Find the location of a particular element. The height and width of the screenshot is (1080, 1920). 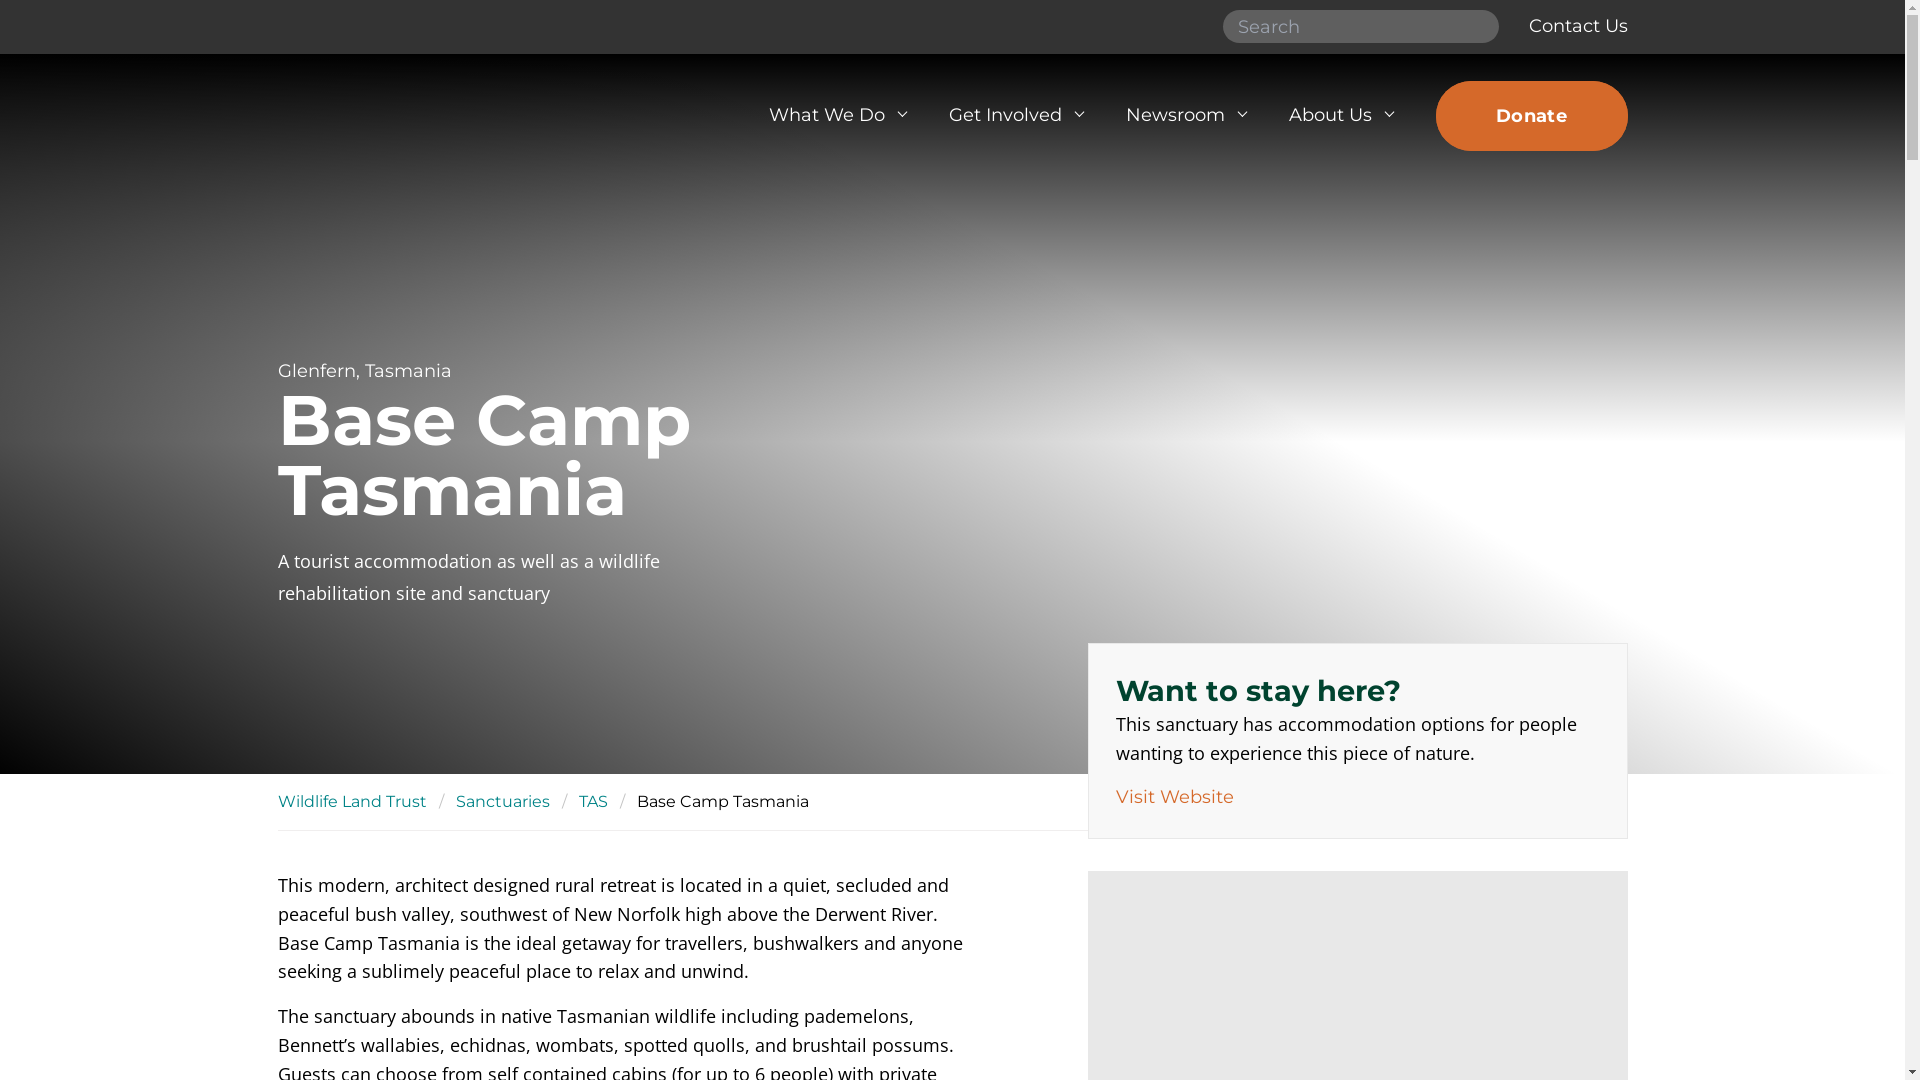

Close is located at coordinates (1597, 107).